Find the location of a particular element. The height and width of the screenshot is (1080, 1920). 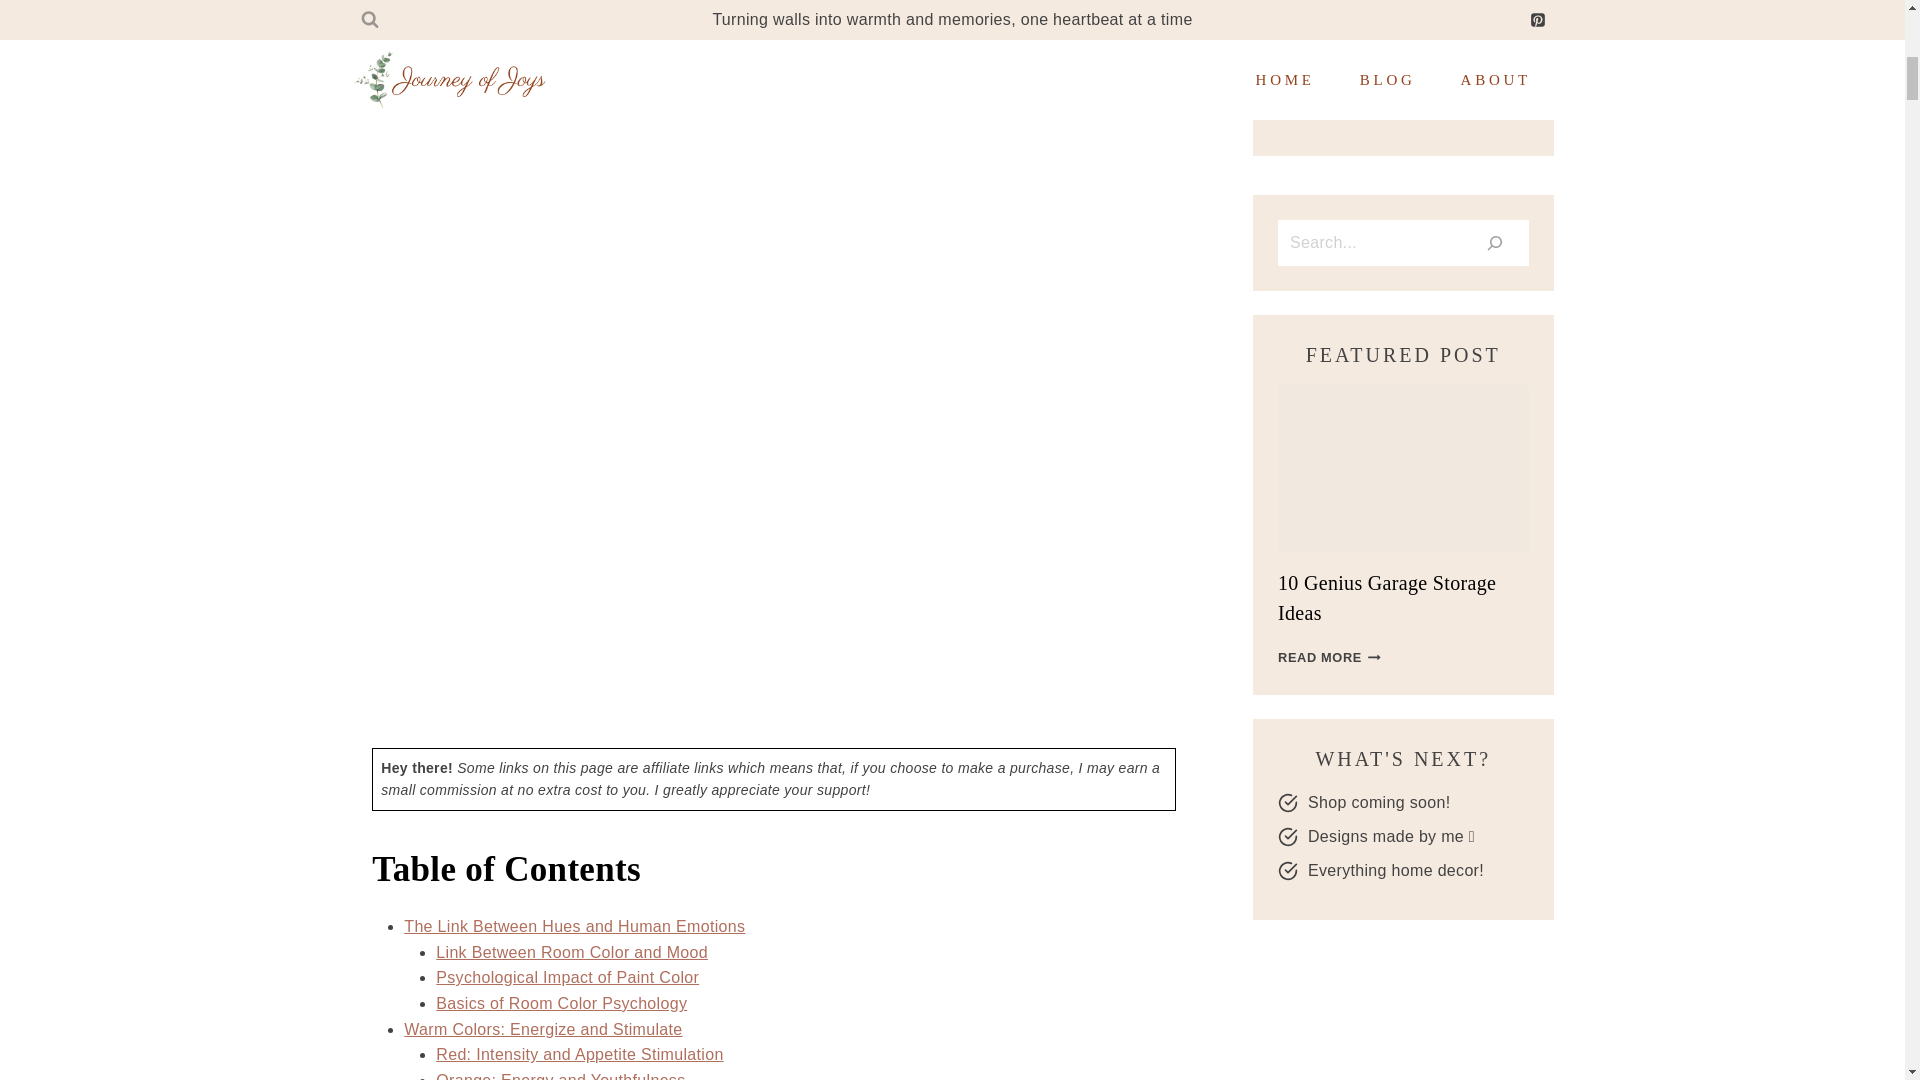

Warm Colors: Energize and Stimulate is located at coordinates (542, 1028).